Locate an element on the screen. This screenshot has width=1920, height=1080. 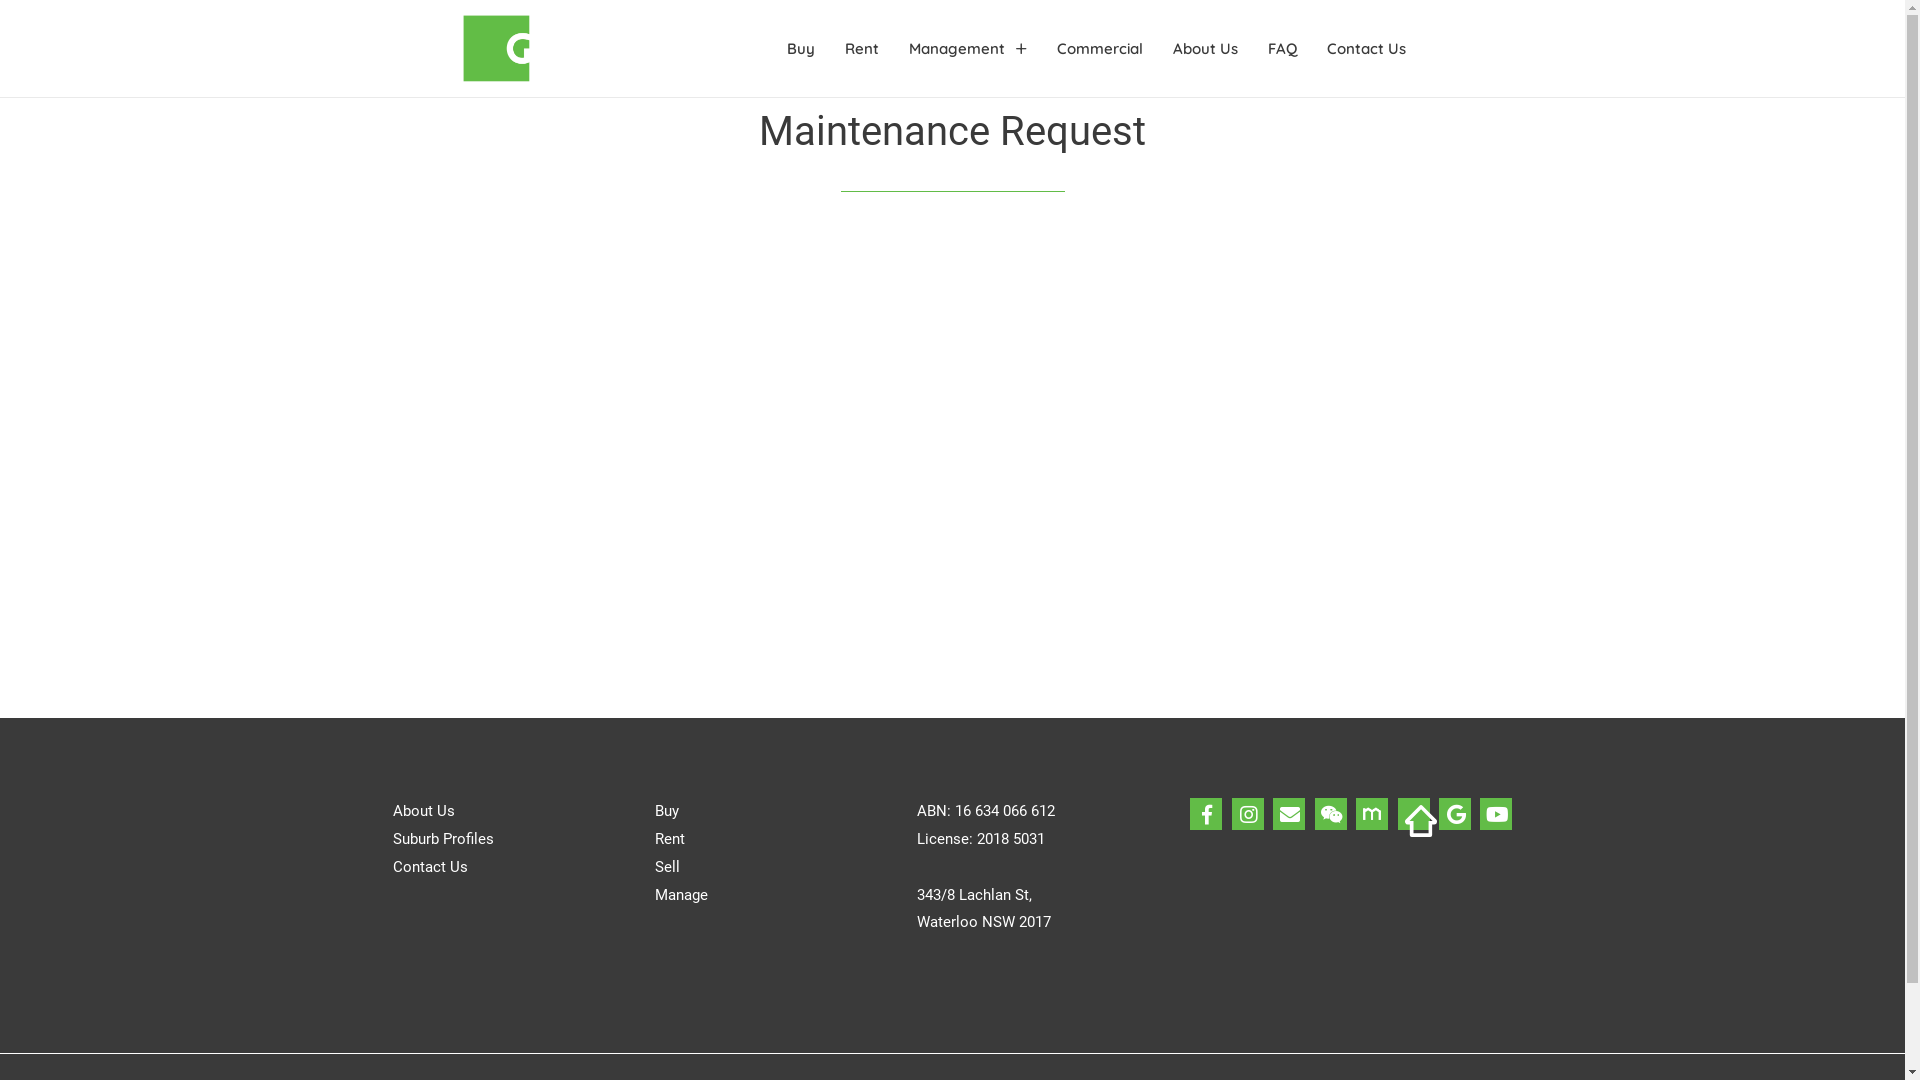
Rent is located at coordinates (670, 839).